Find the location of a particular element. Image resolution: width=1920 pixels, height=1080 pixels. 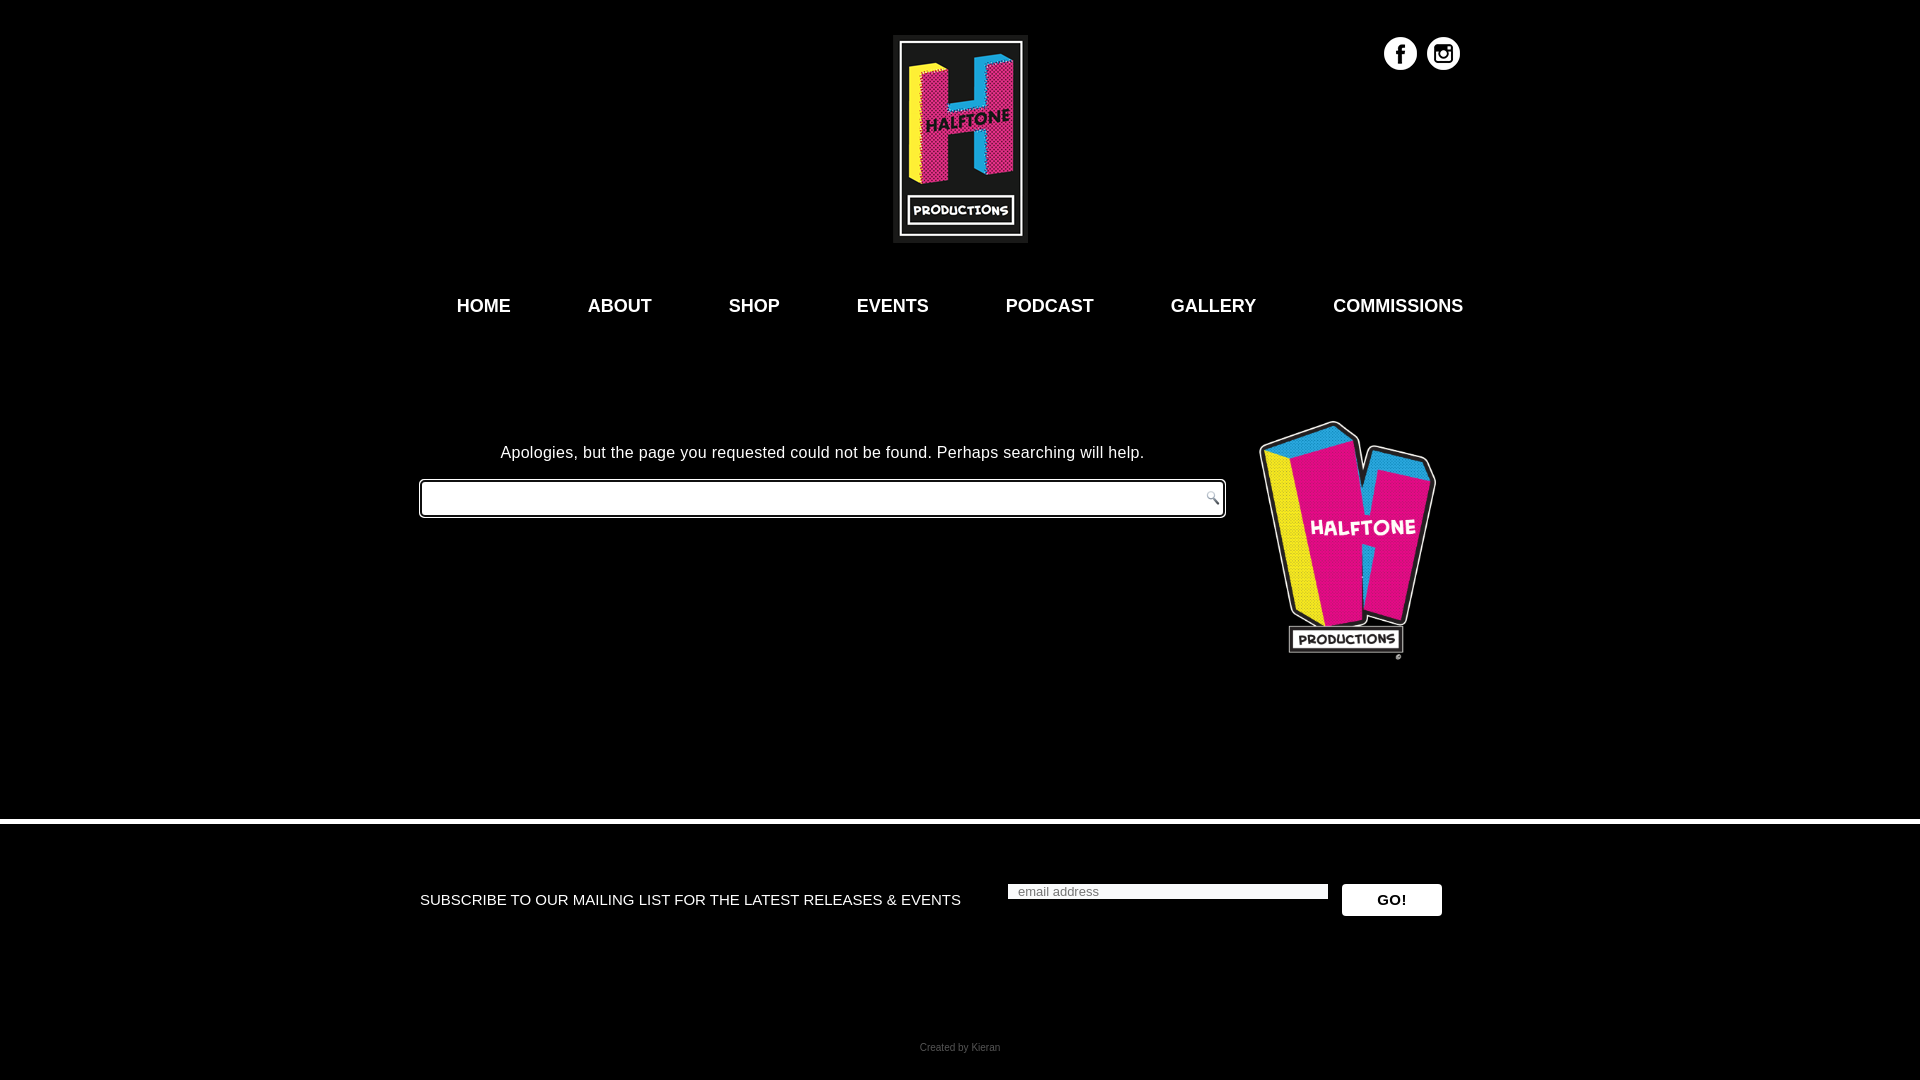

GALLERY is located at coordinates (1214, 306).